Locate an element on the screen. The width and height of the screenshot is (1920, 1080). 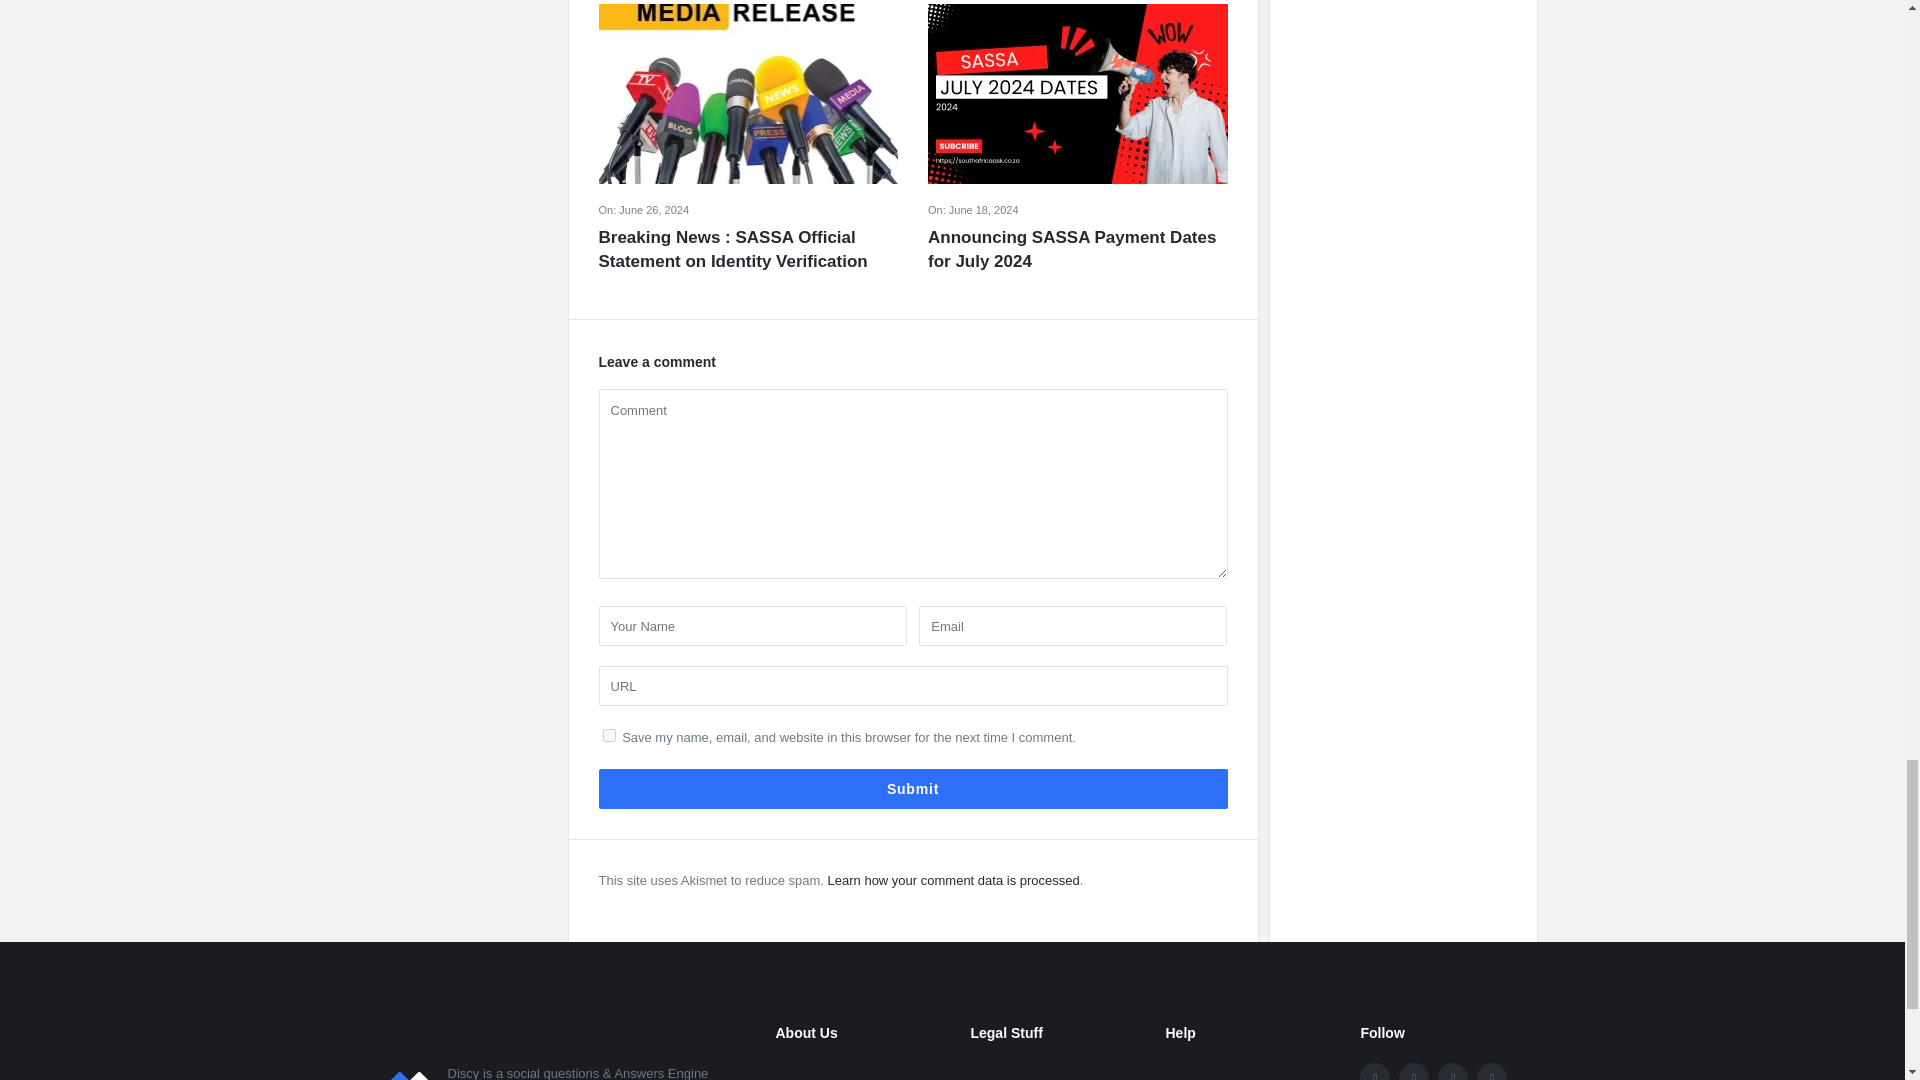
yes is located at coordinates (608, 735).